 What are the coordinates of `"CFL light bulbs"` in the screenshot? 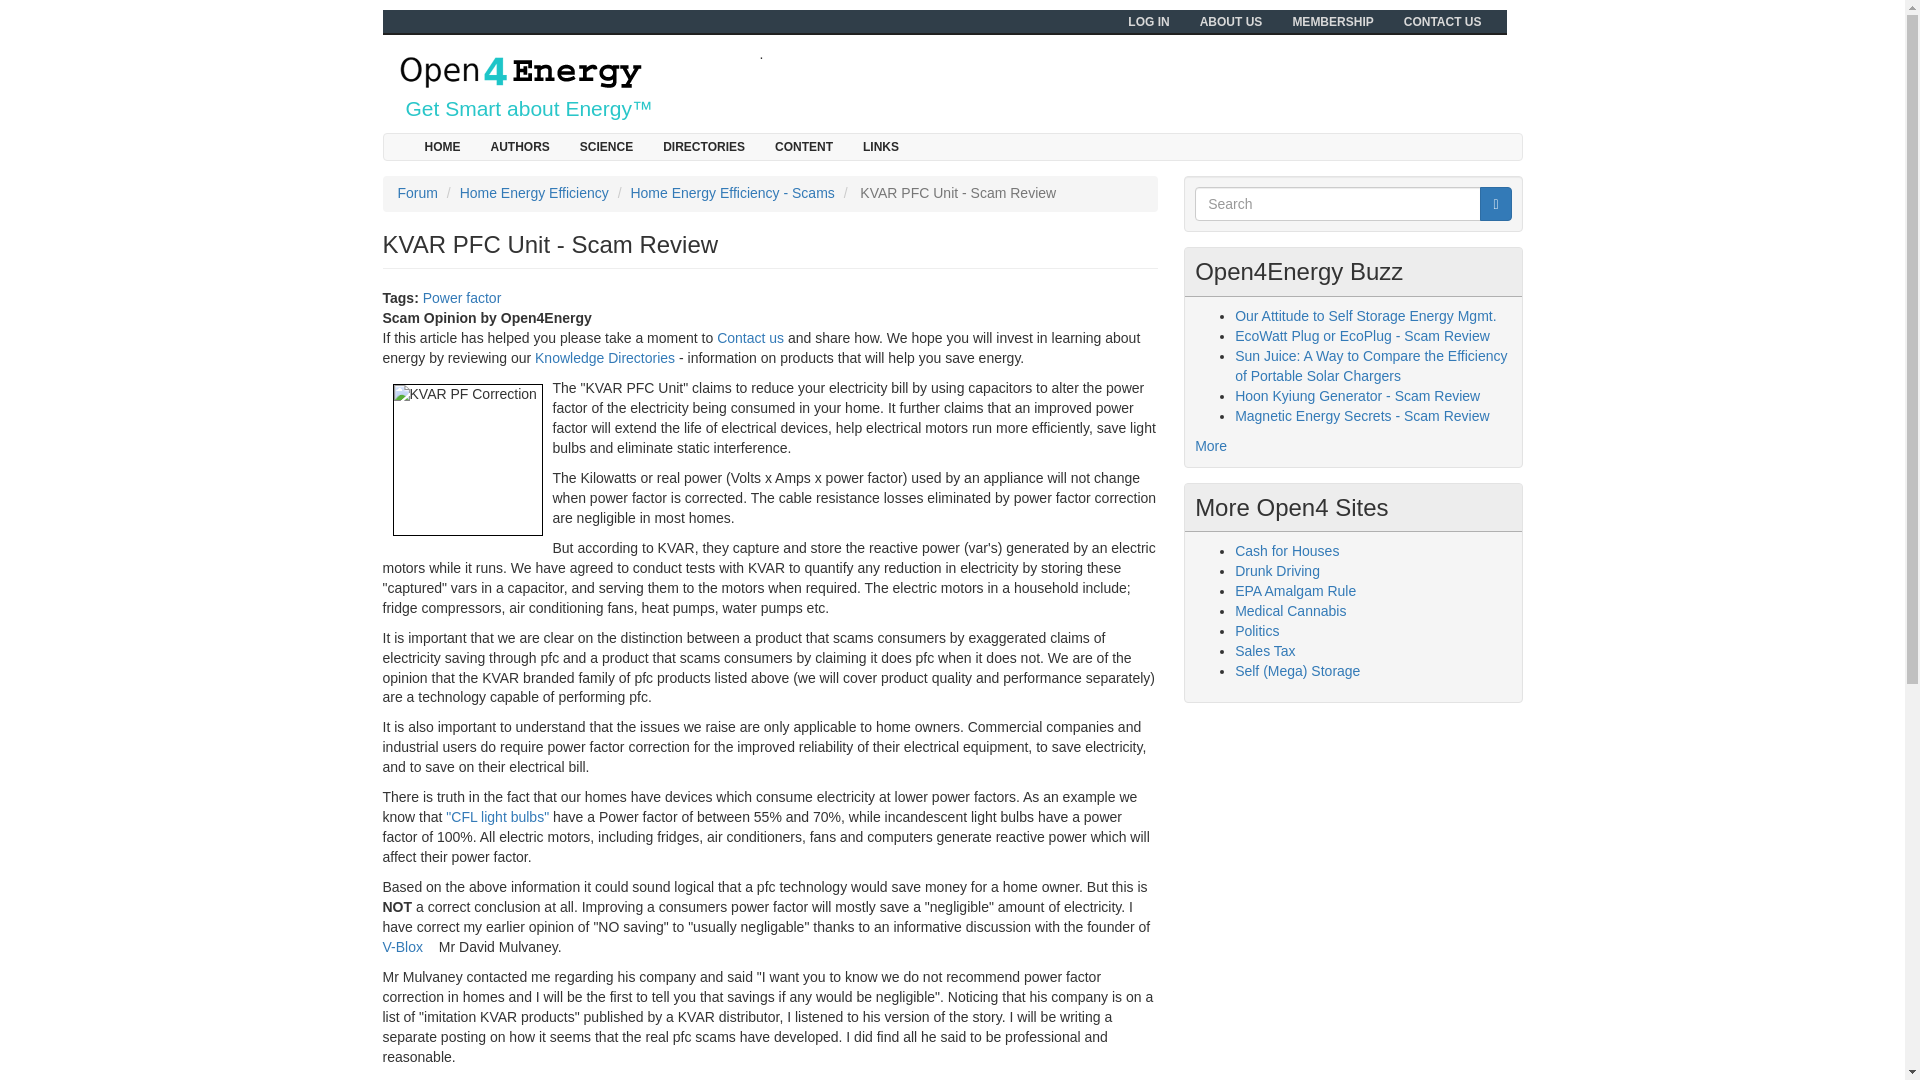 It's located at (497, 816).